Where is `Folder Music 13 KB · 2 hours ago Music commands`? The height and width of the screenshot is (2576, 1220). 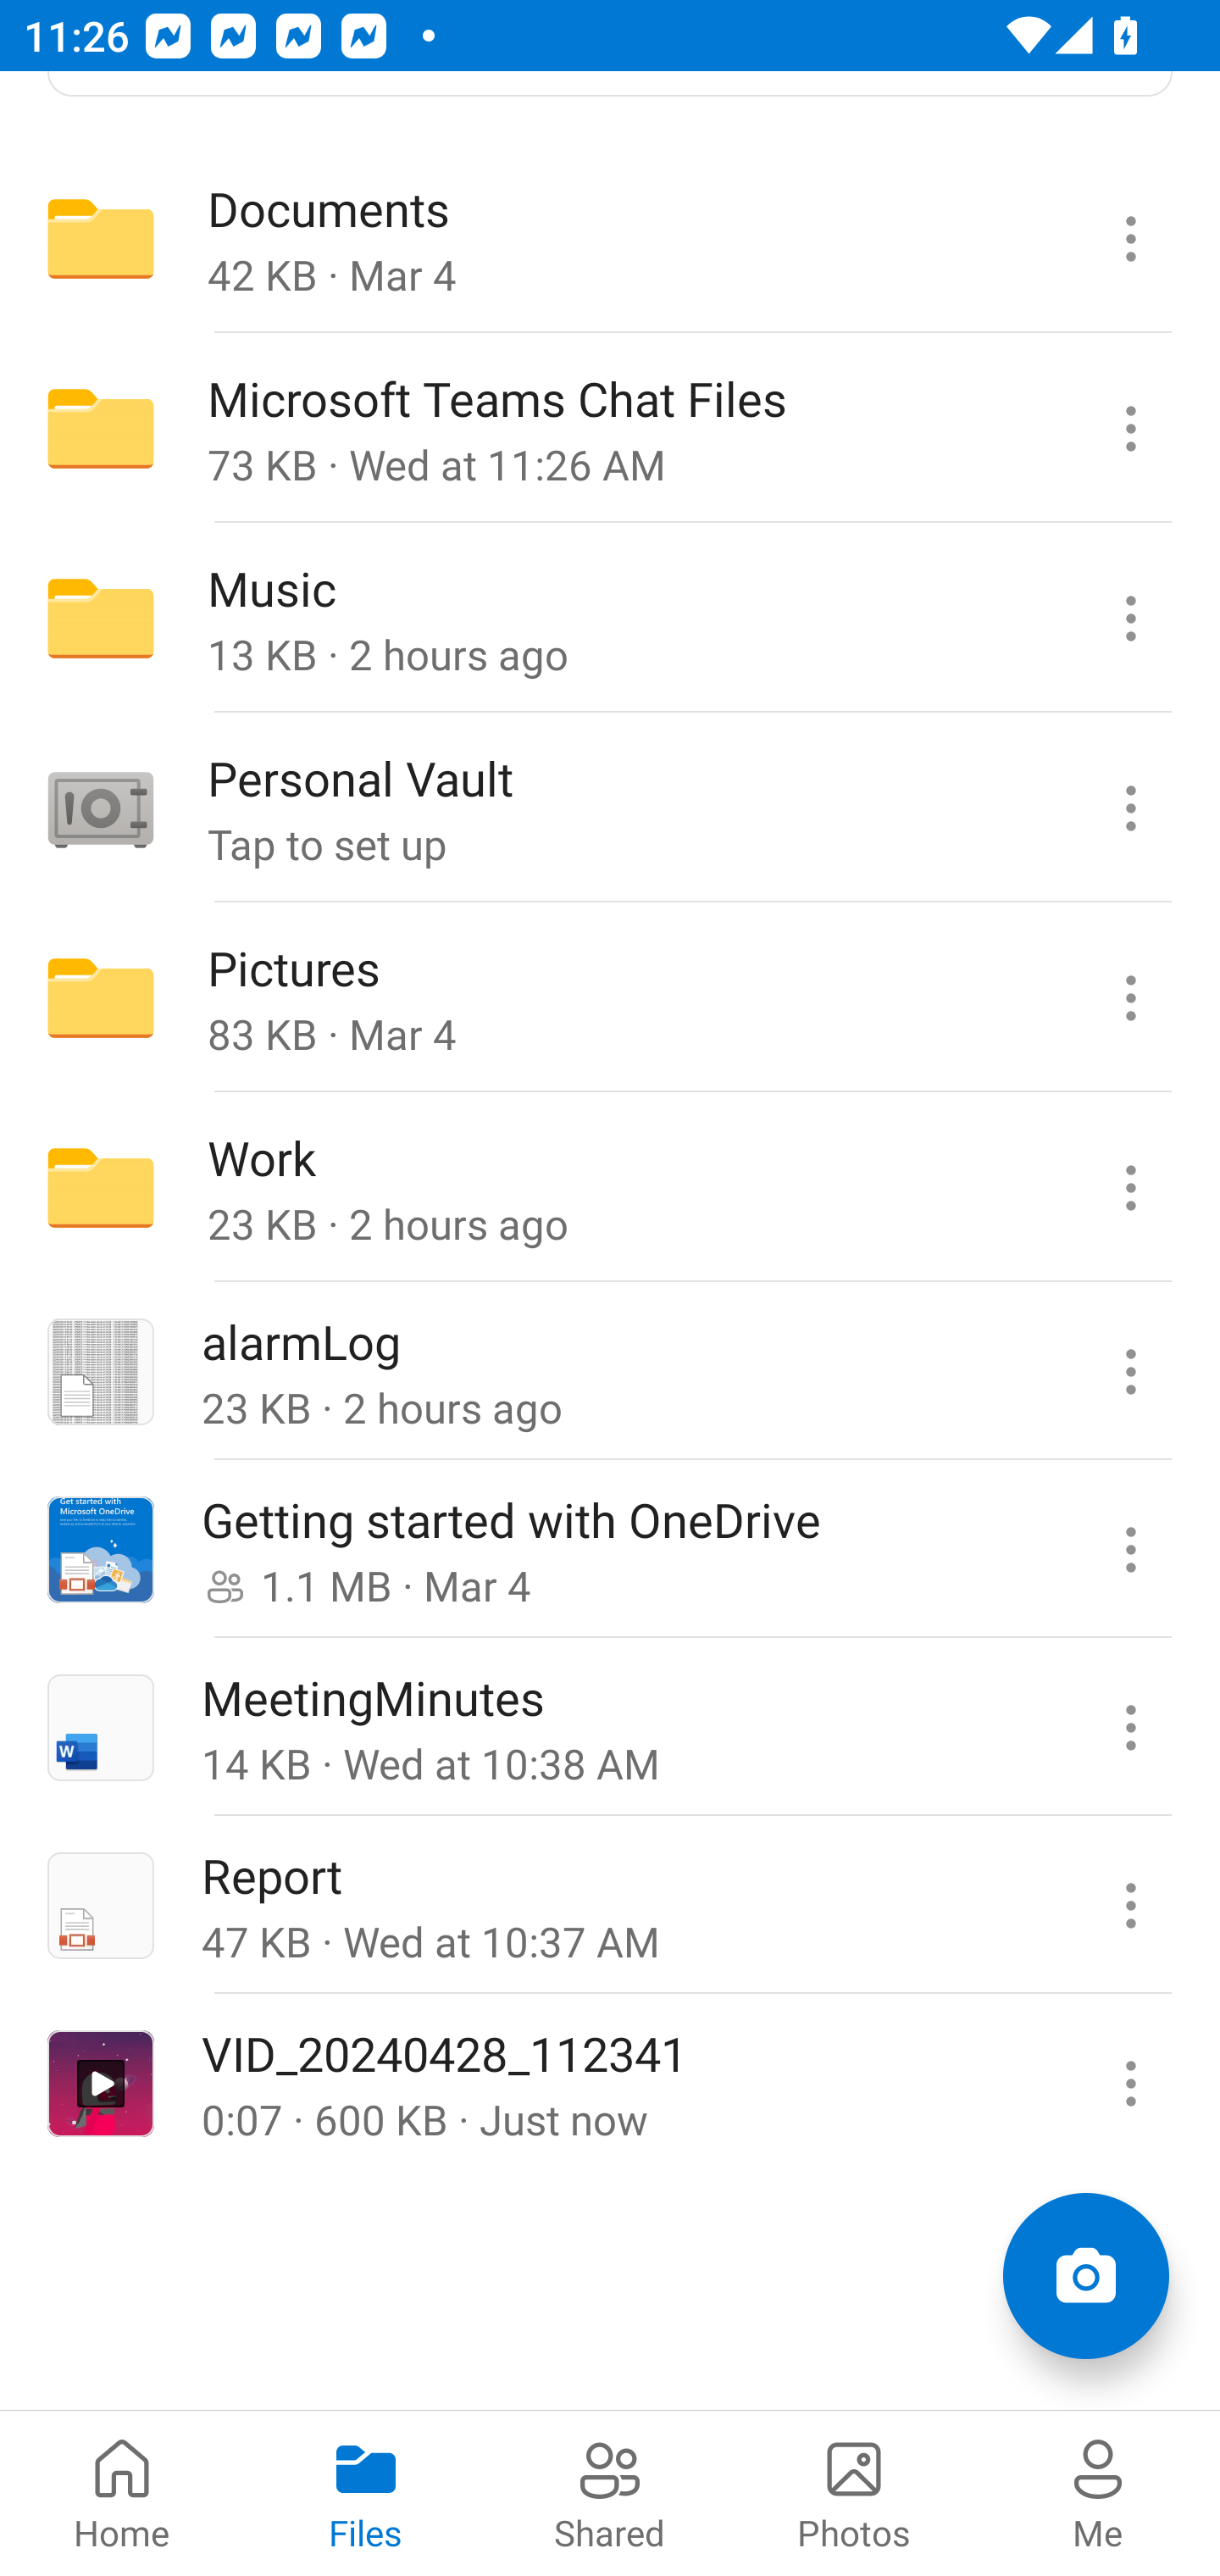 Folder Music 13 KB · 2 hours ago Music commands is located at coordinates (610, 619).